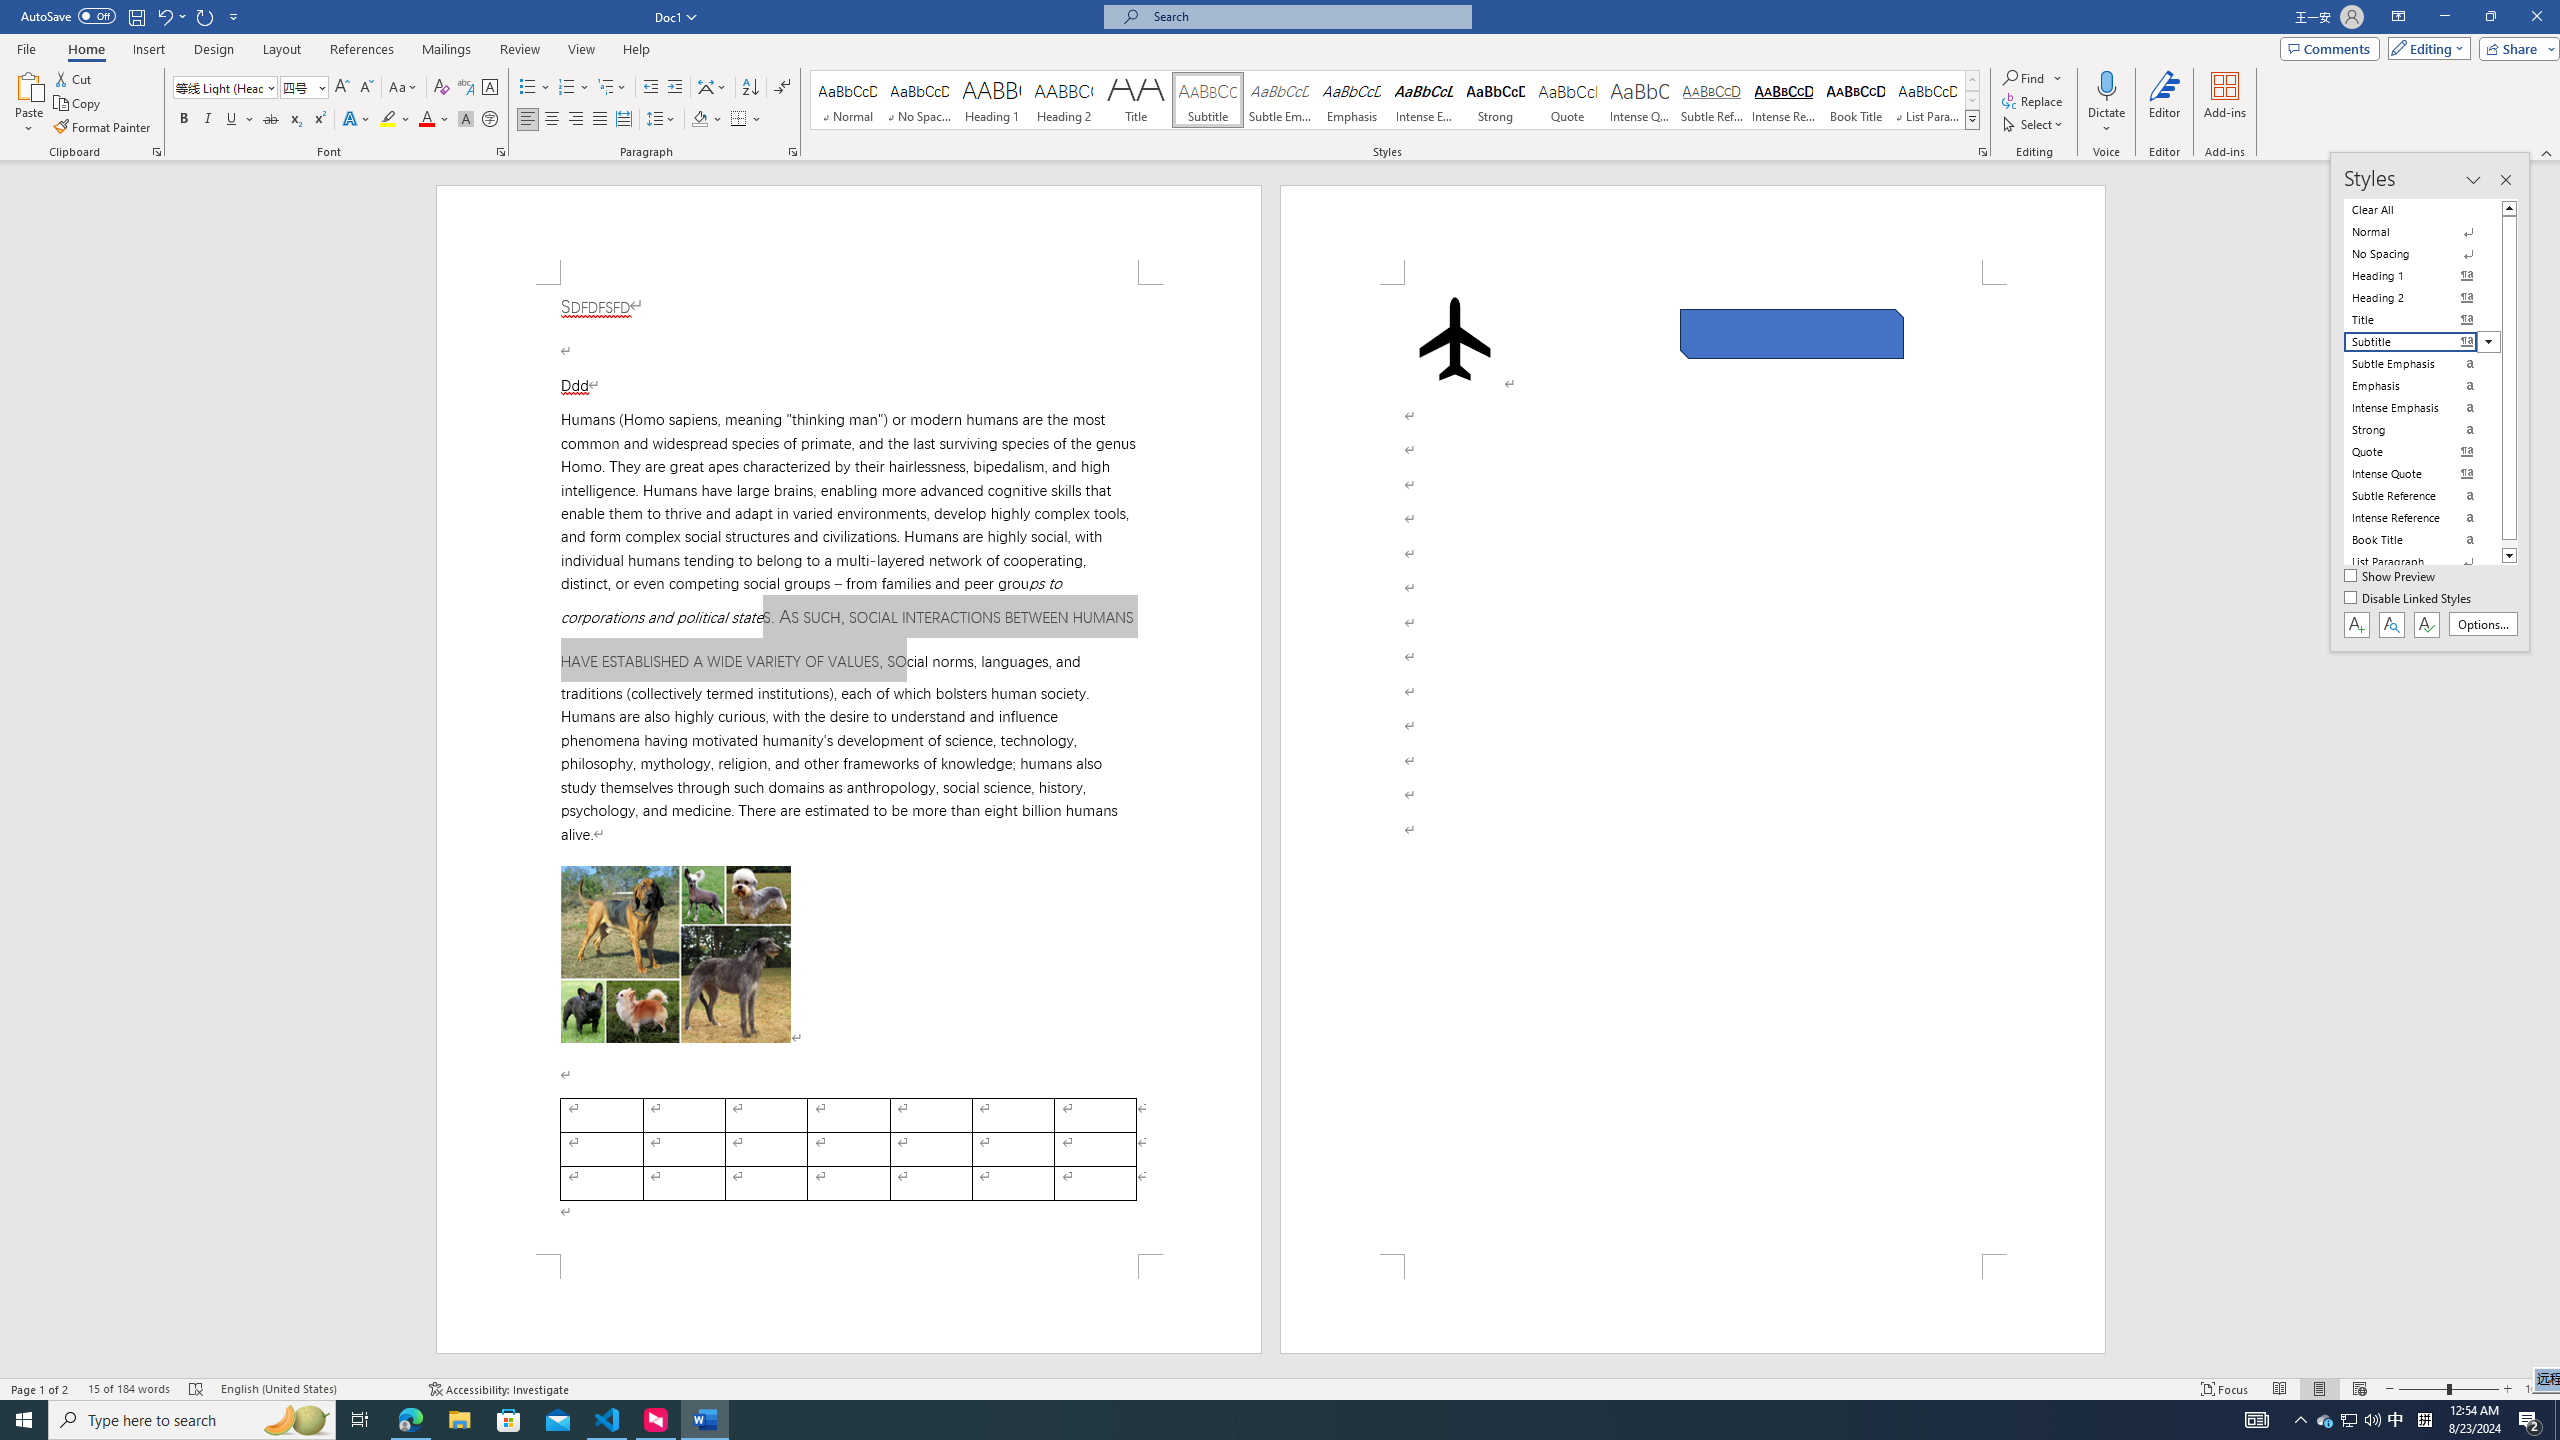  What do you see at coordinates (2538, 1389) in the screenshot?
I see `Zoom 104%` at bounding box center [2538, 1389].